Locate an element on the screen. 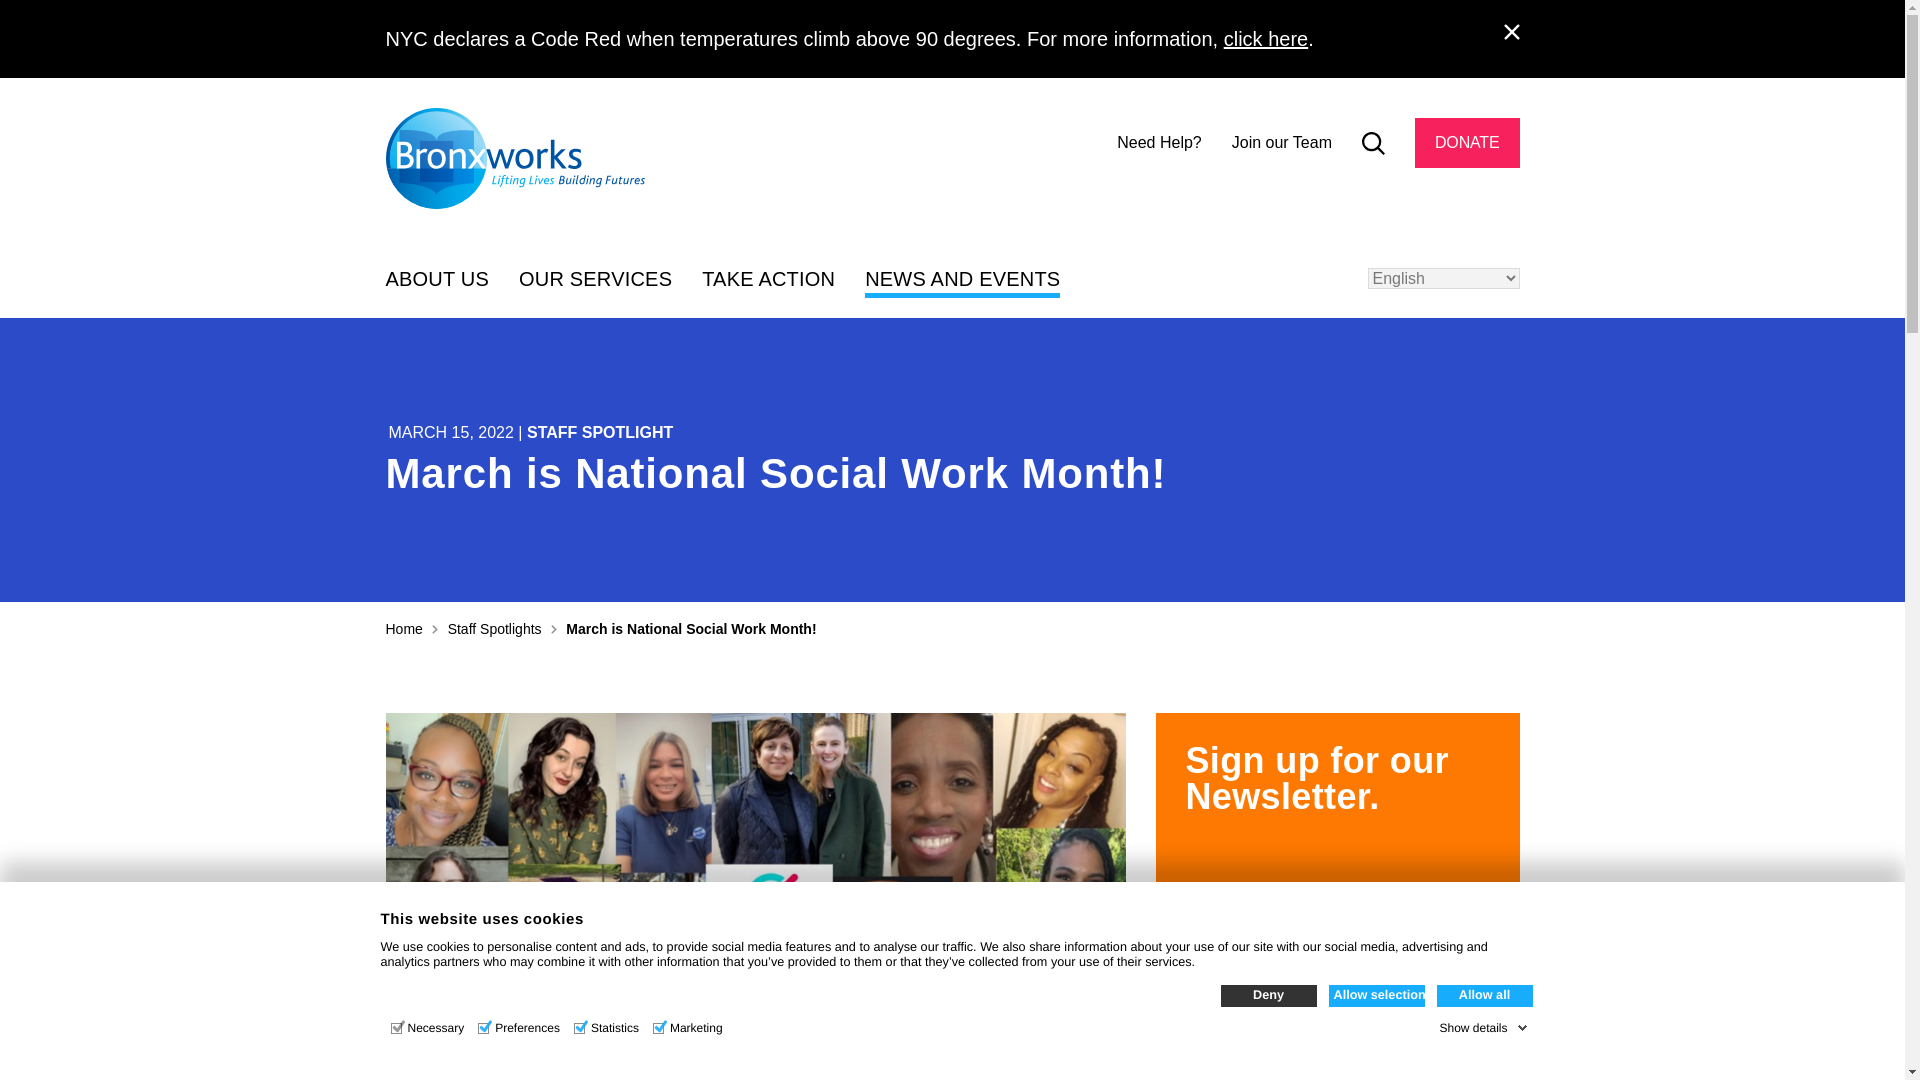  Deny is located at coordinates (1267, 995).